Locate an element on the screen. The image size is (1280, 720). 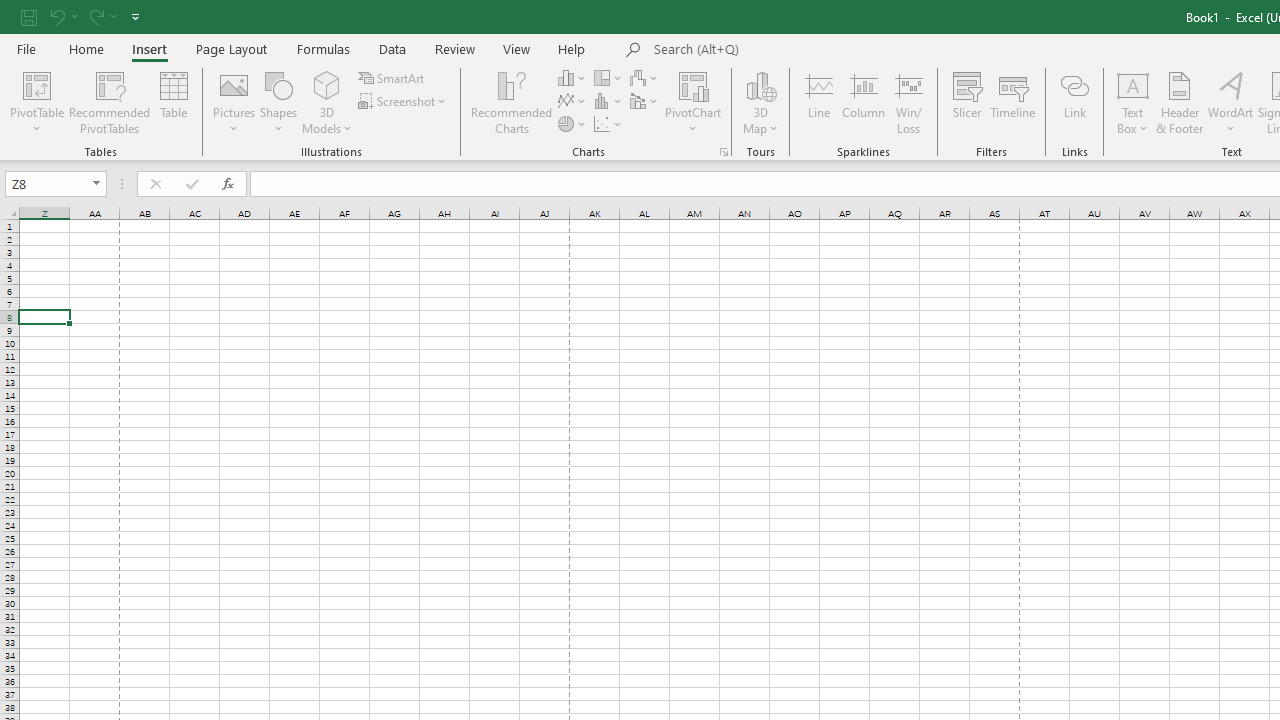
Timeline is located at coordinates (1013, 102).